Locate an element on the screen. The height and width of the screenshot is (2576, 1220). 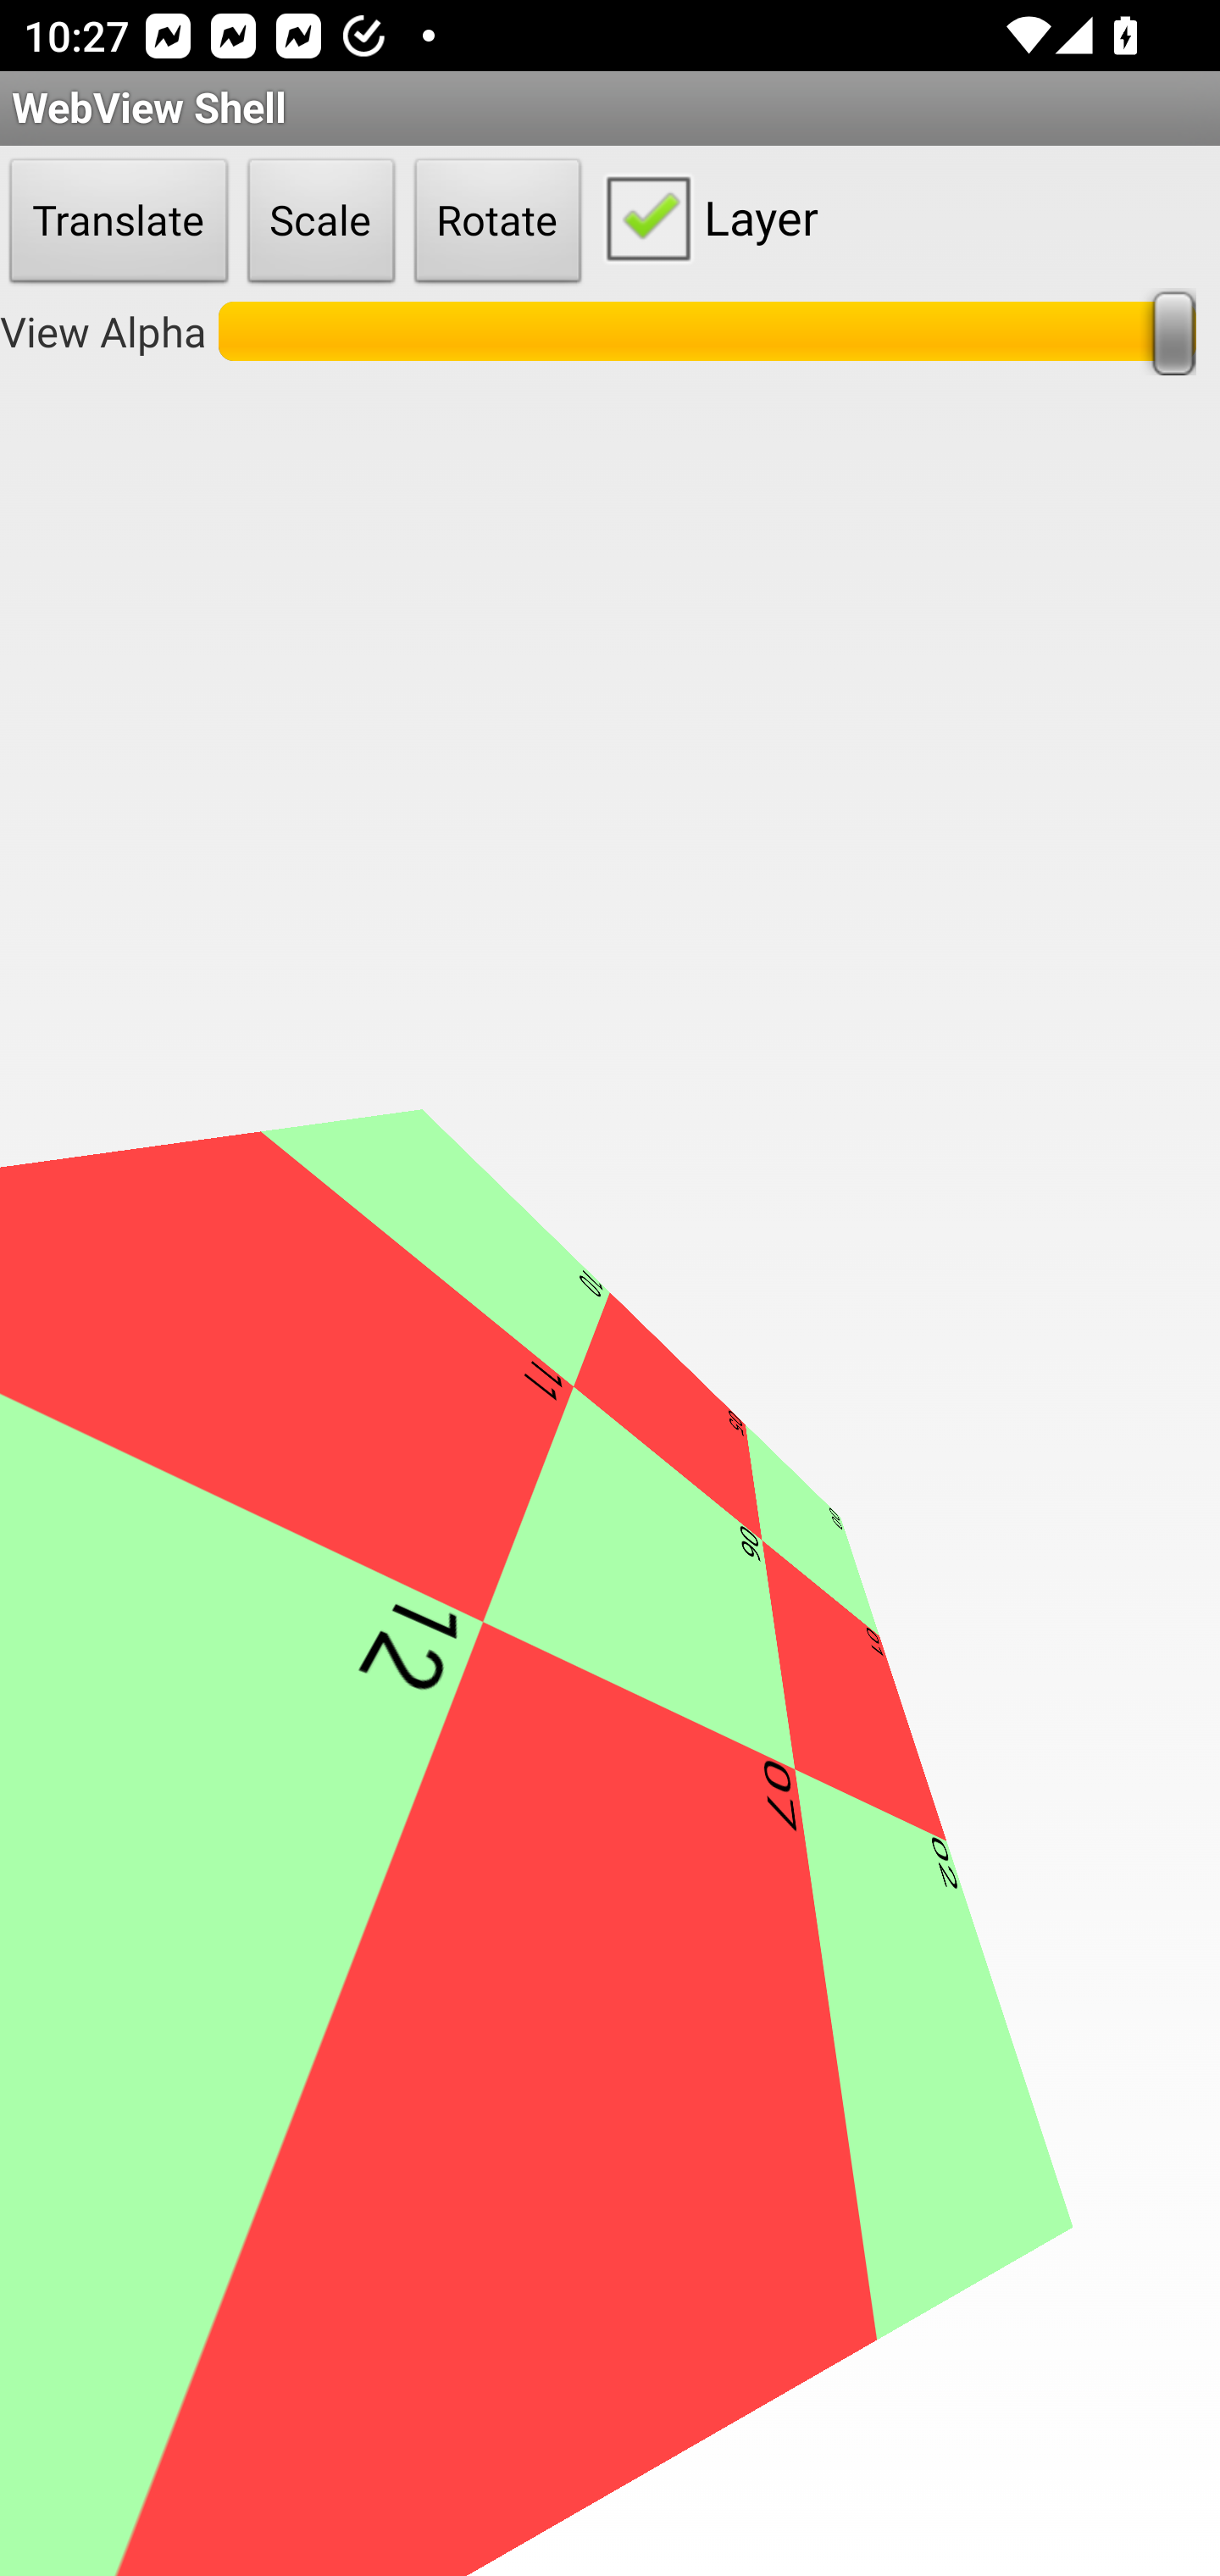
Translate is located at coordinates (119, 222).